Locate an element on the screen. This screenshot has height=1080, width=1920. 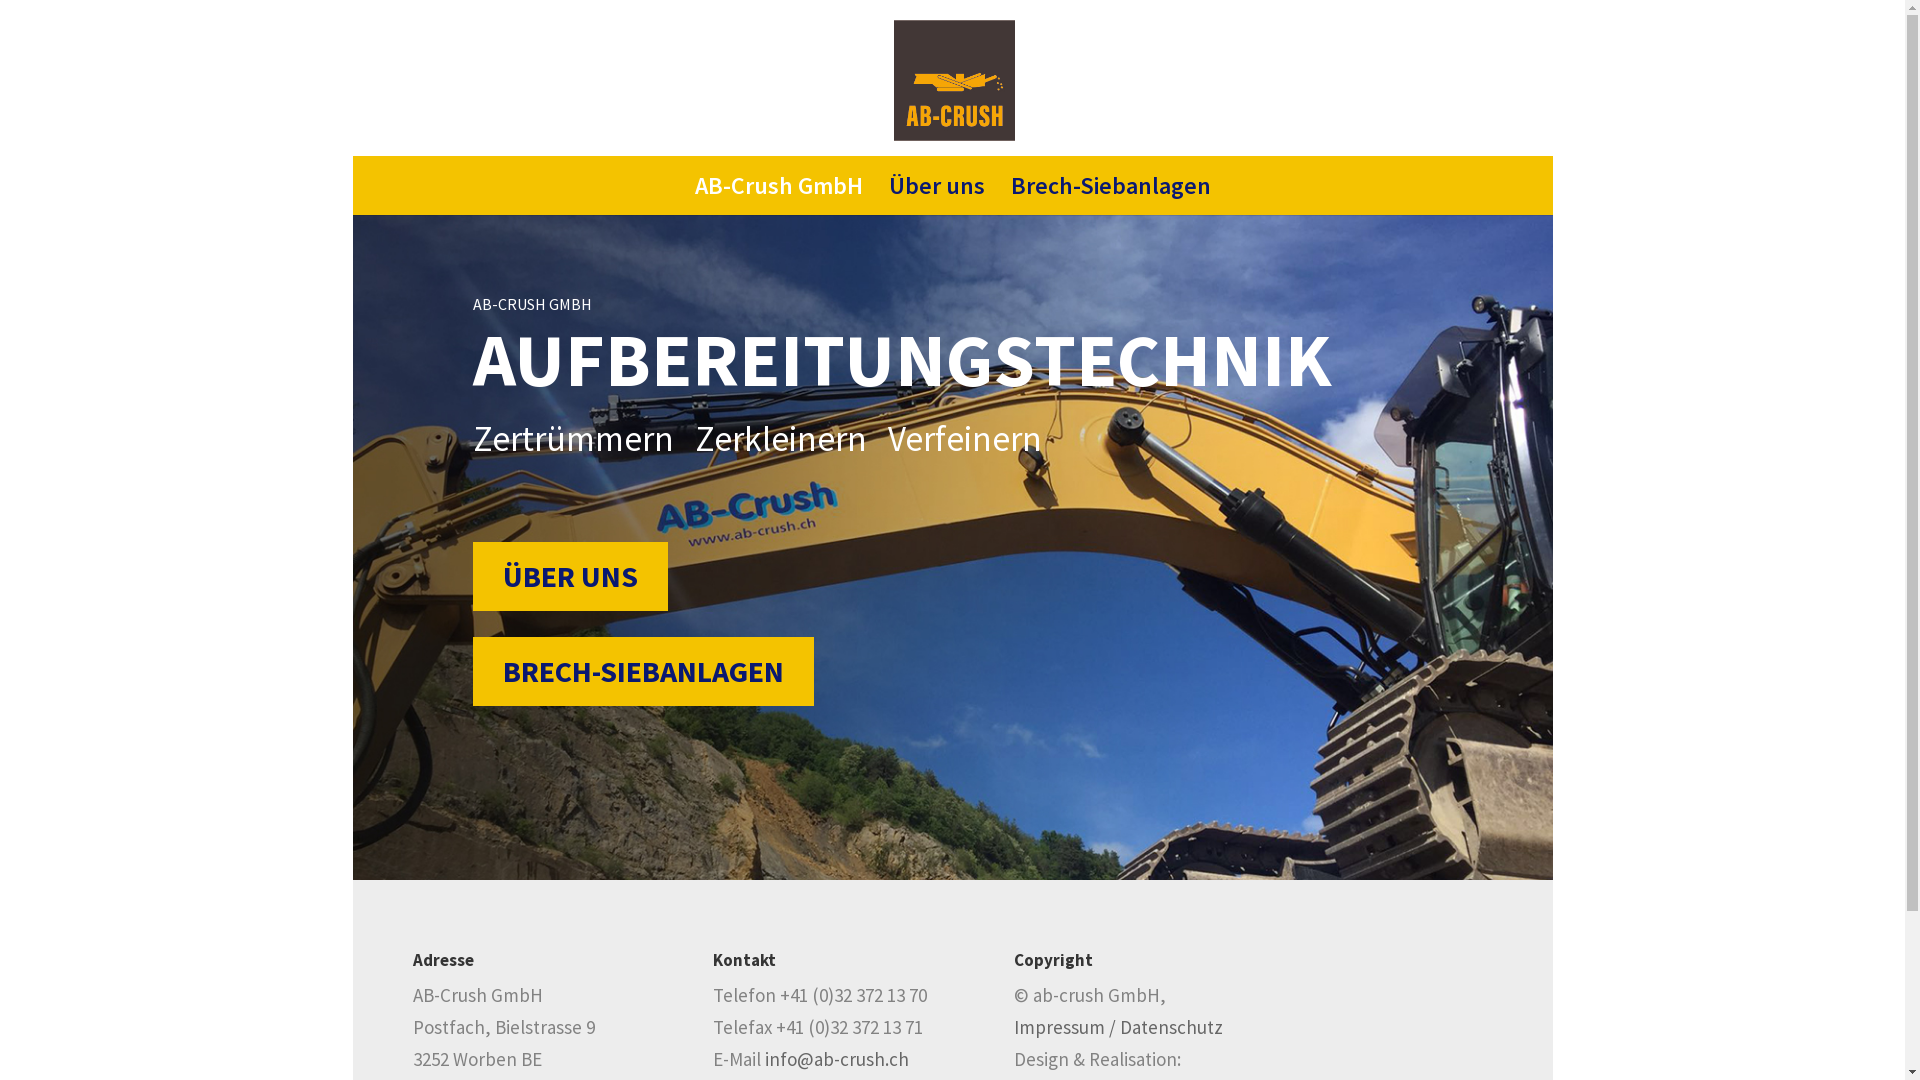
AB-Crush GmbH is located at coordinates (778, 197).